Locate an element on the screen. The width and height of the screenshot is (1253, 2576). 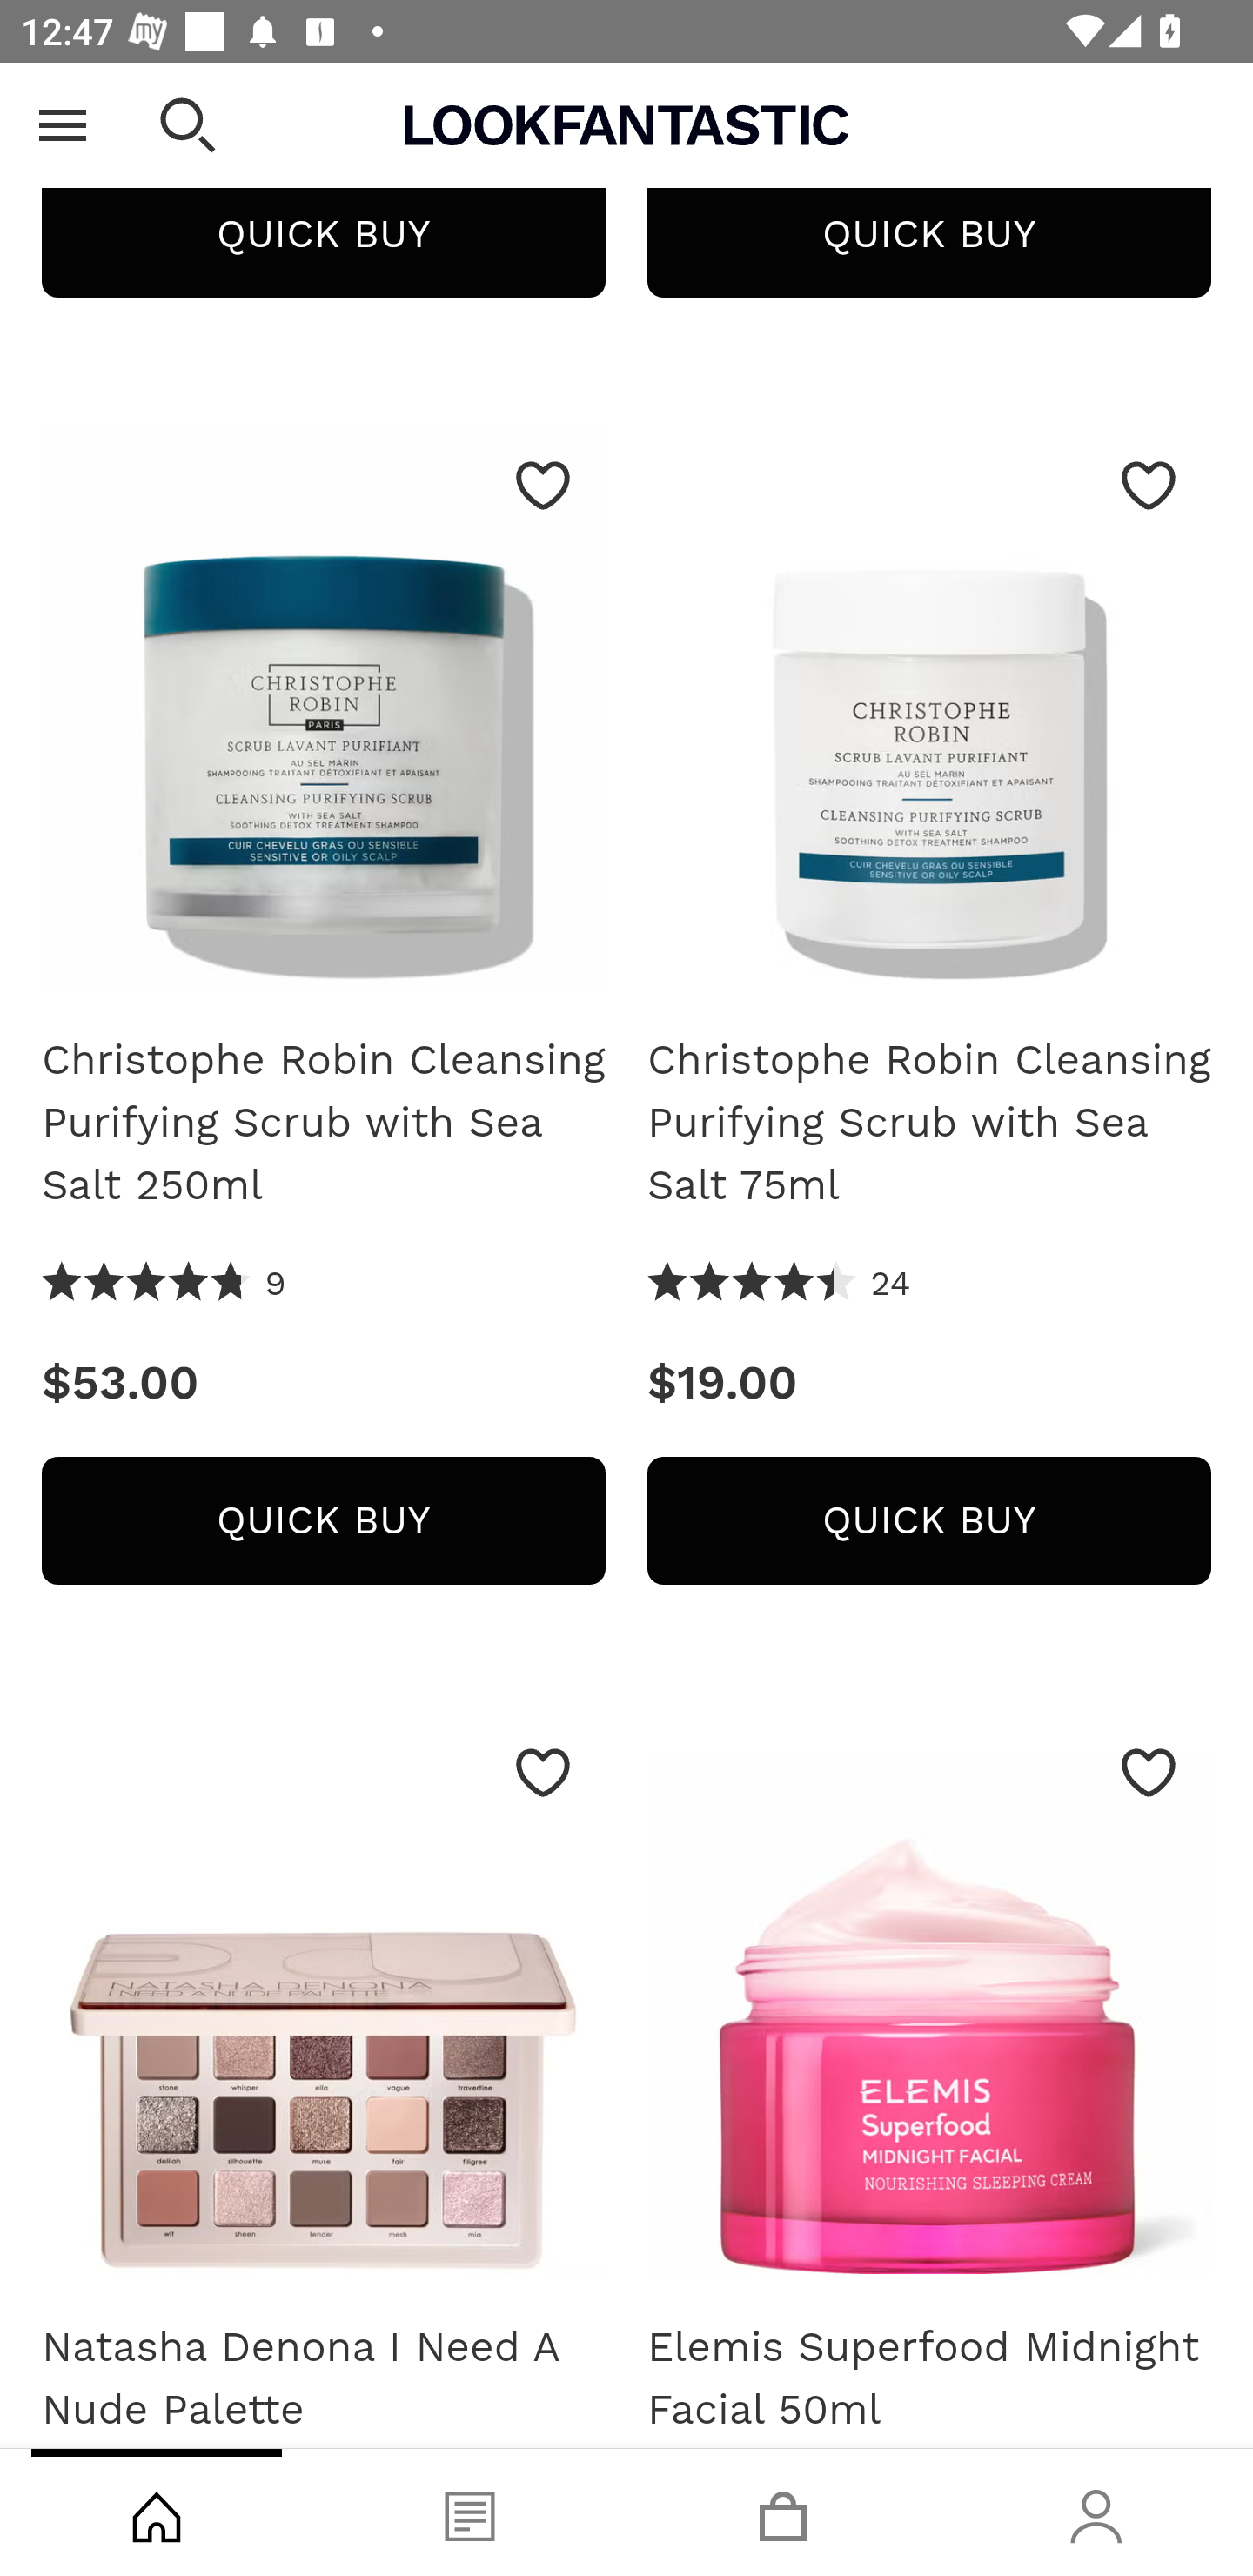
Shop, tab, 1 of 4 is located at coordinates (157, 2512).